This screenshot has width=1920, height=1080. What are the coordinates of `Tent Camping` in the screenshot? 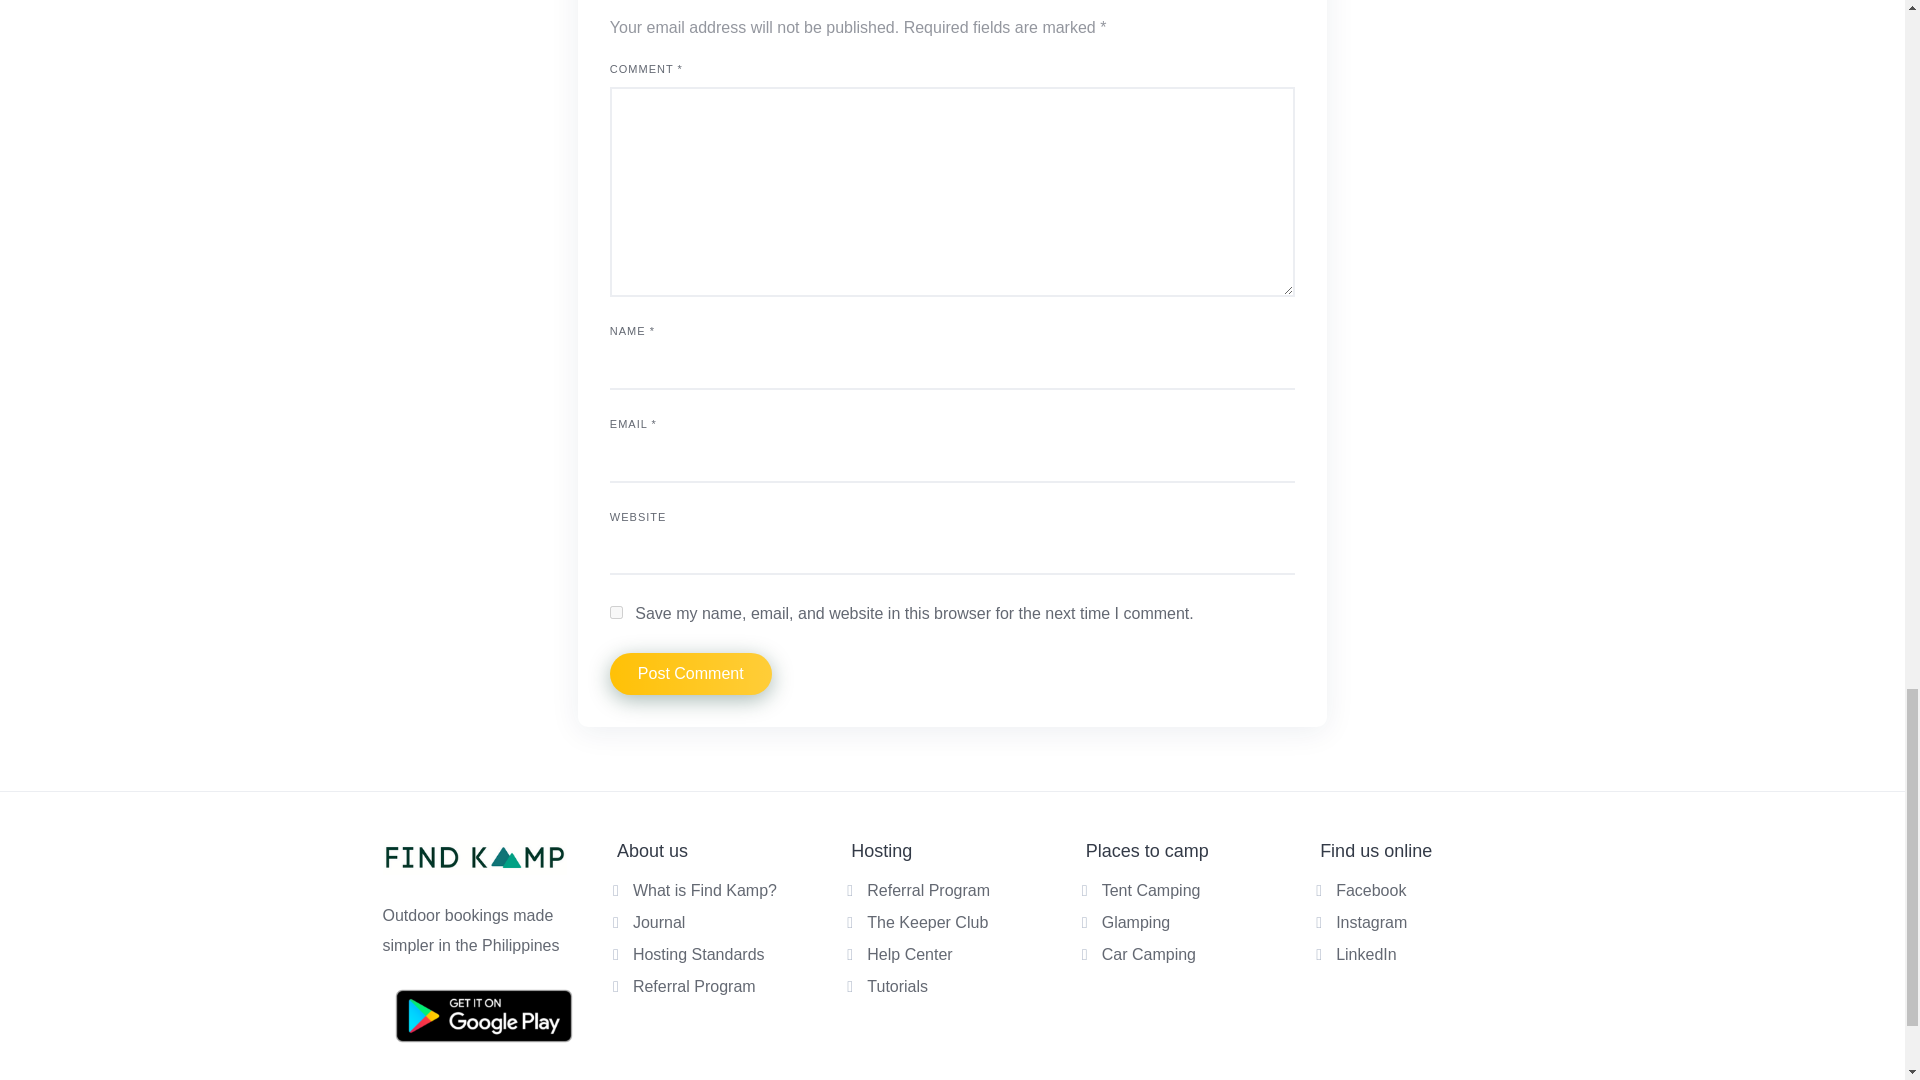 It's located at (1152, 890).